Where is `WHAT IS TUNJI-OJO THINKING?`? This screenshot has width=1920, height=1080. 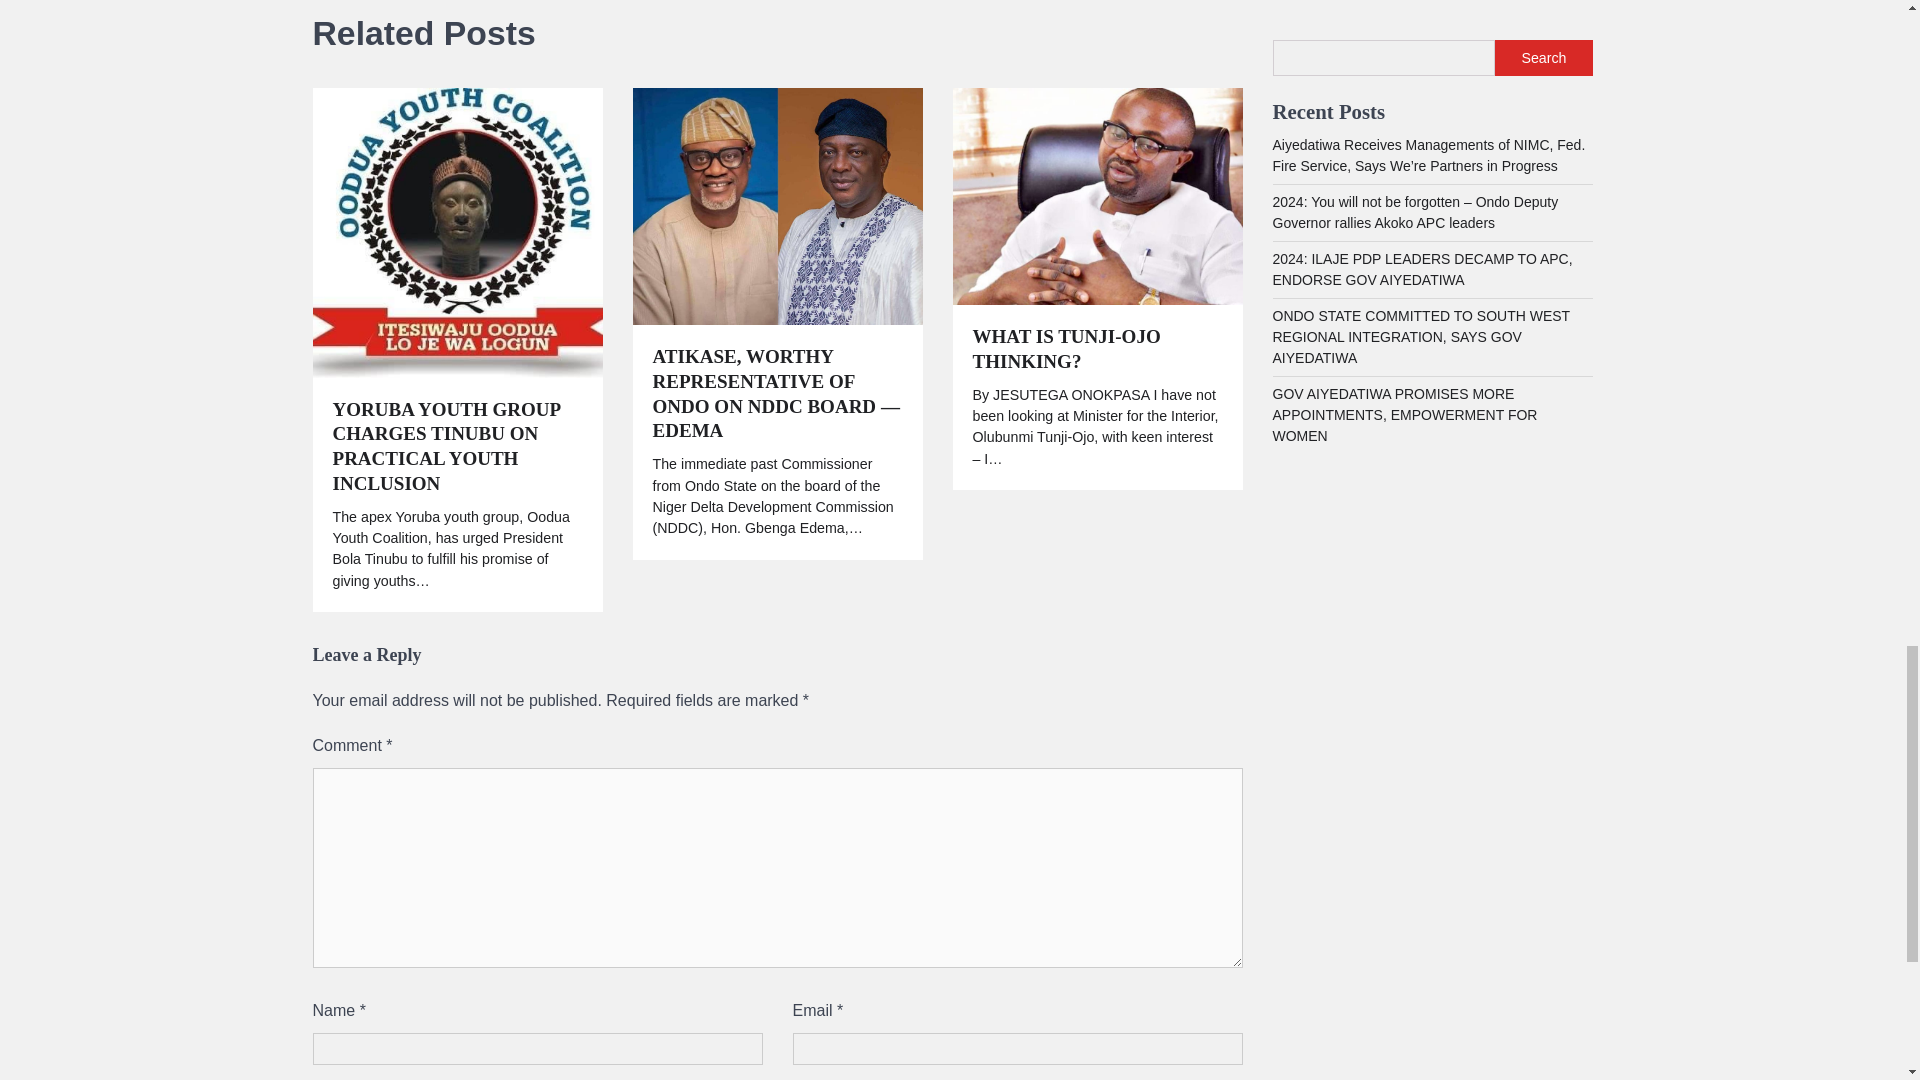 WHAT IS TUNJI-OJO THINKING? is located at coordinates (1096, 350).